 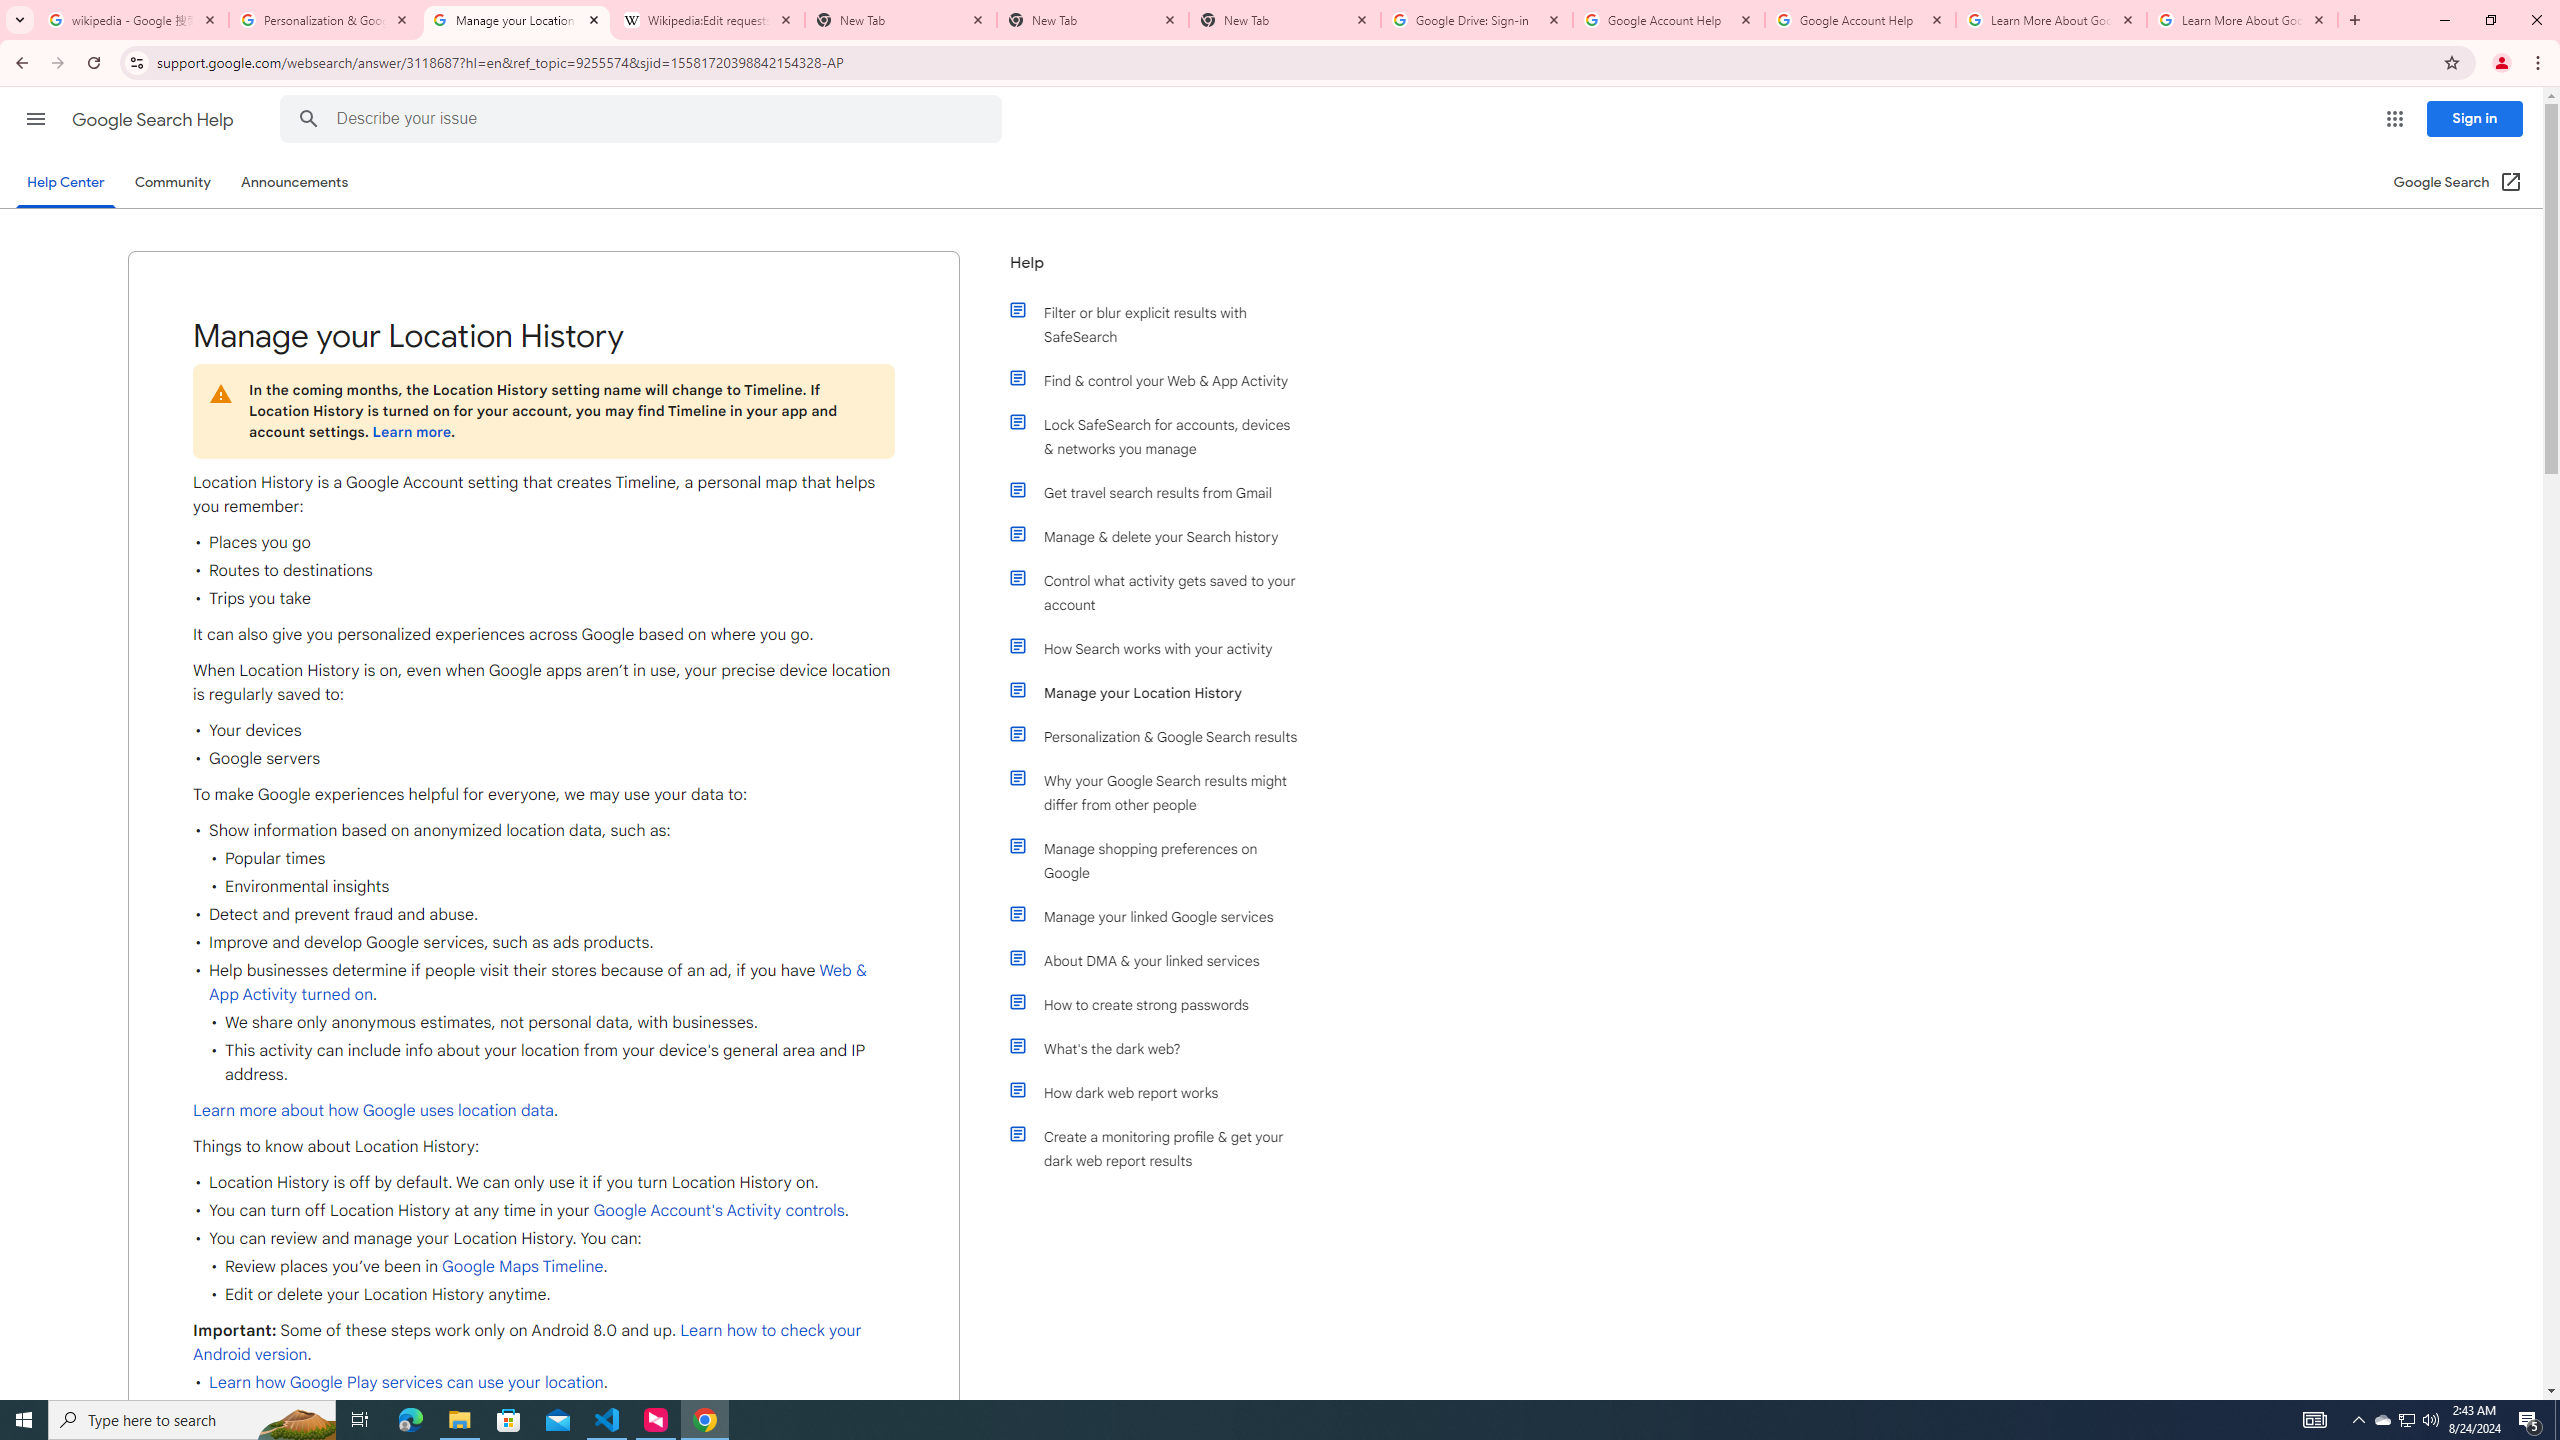 I want to click on Help, so click(x=1154, y=270).